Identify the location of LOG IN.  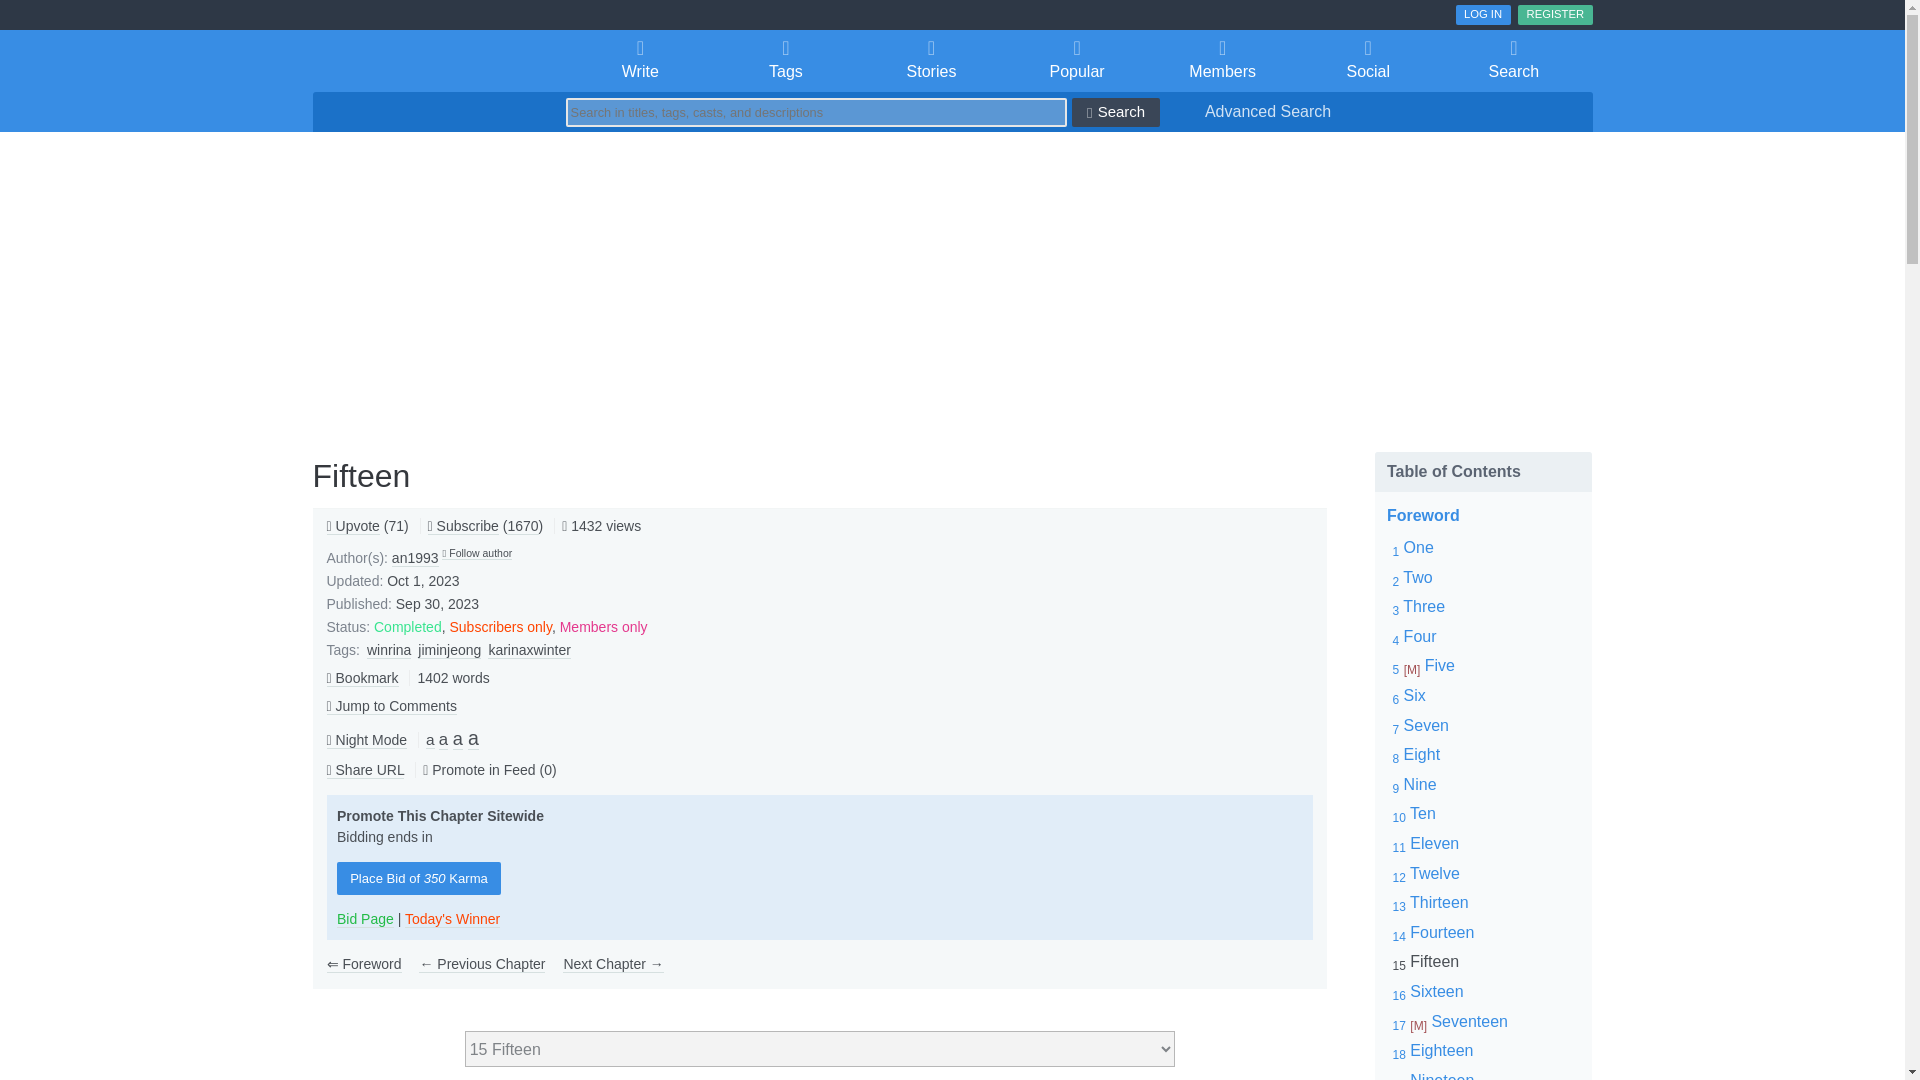
(1483, 14).